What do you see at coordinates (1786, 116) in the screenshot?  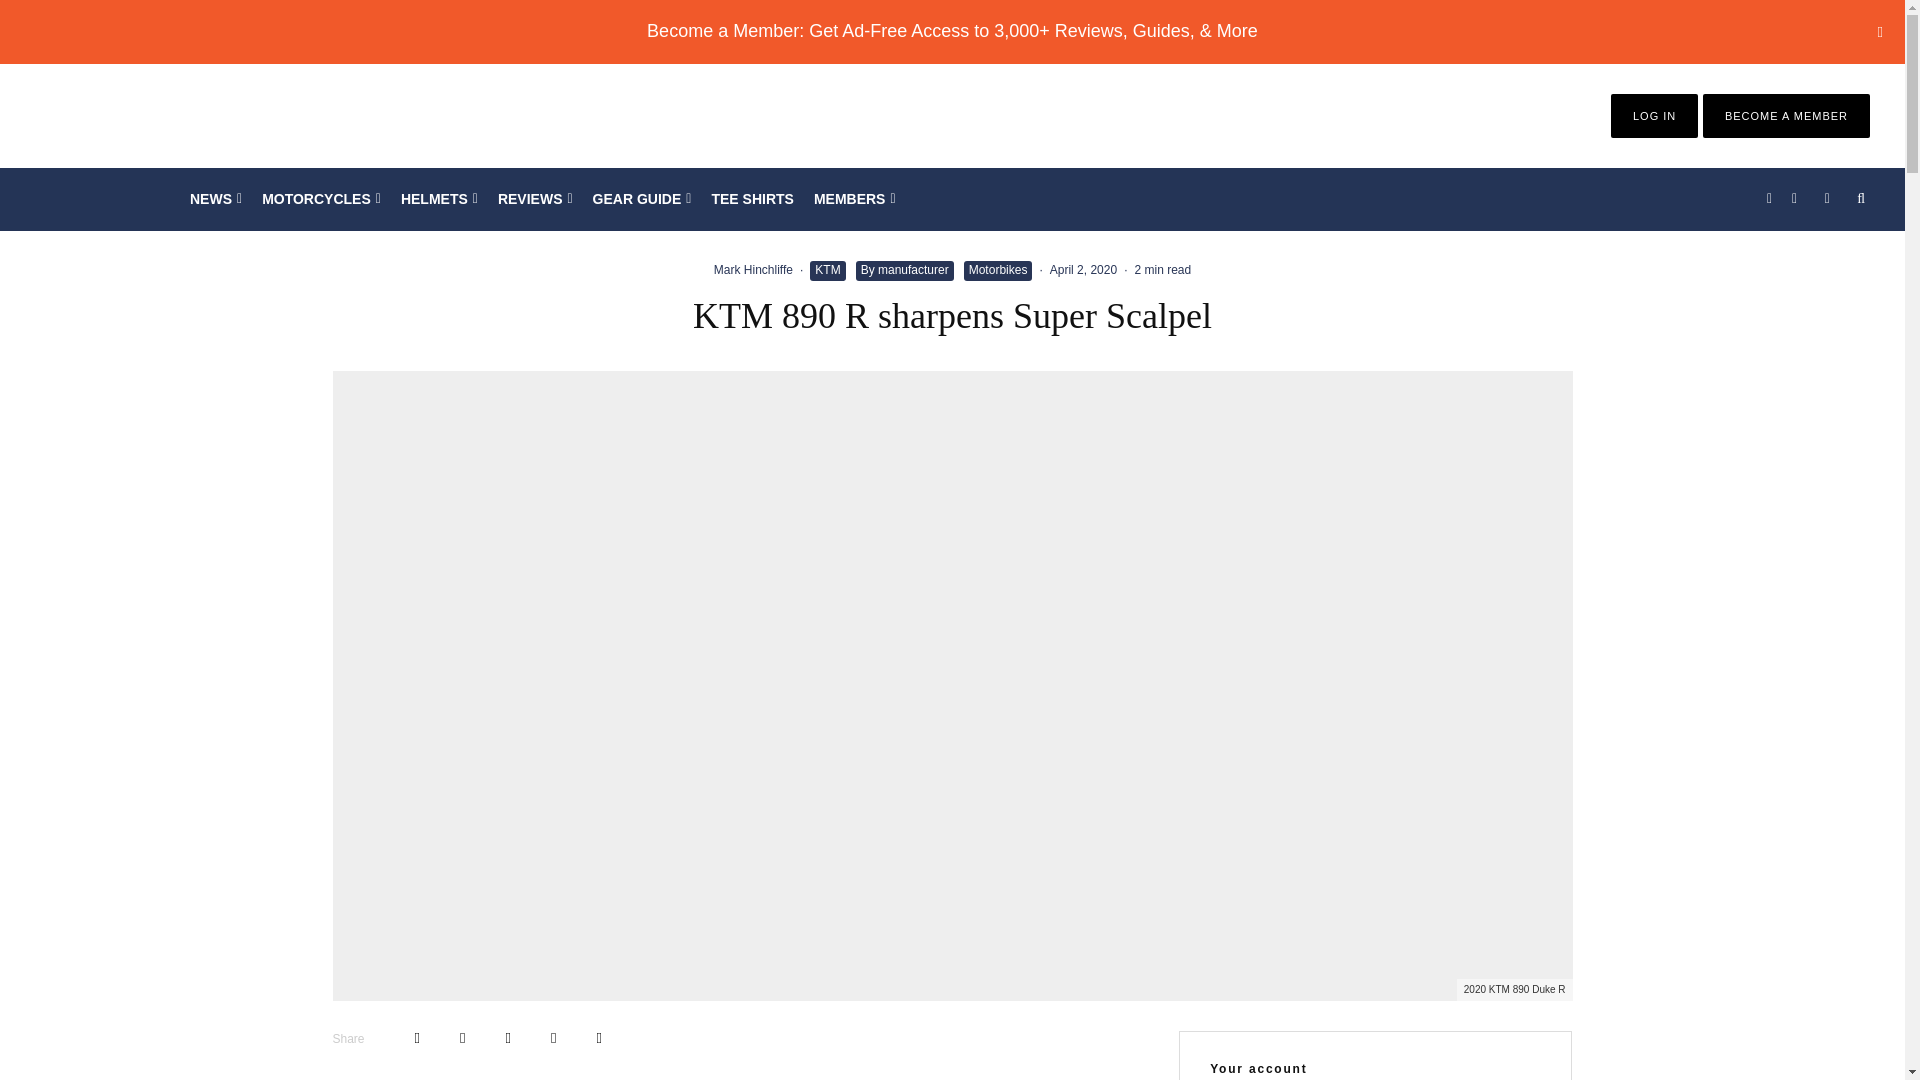 I see `BECOME A MEMBER` at bounding box center [1786, 116].